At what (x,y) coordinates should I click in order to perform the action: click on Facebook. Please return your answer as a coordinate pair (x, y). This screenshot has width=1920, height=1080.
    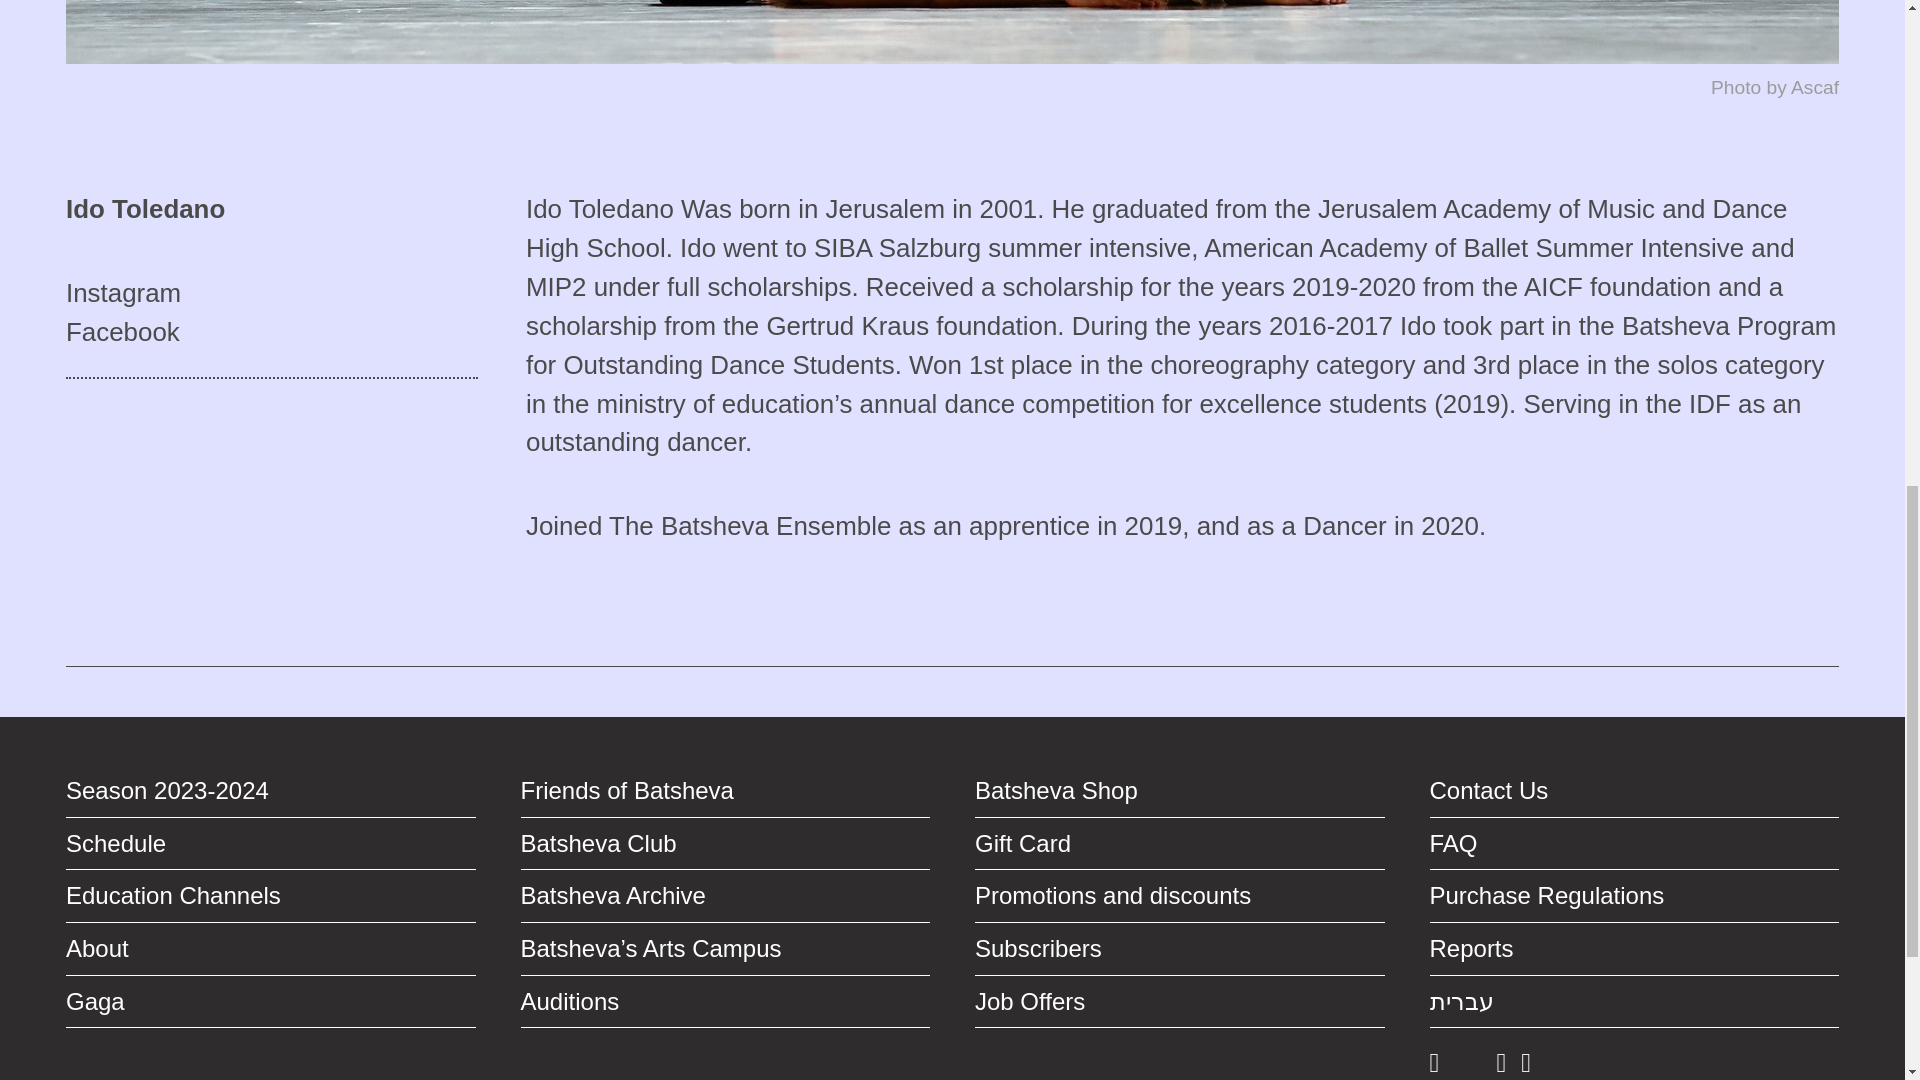
    Looking at the image, I should click on (272, 332).